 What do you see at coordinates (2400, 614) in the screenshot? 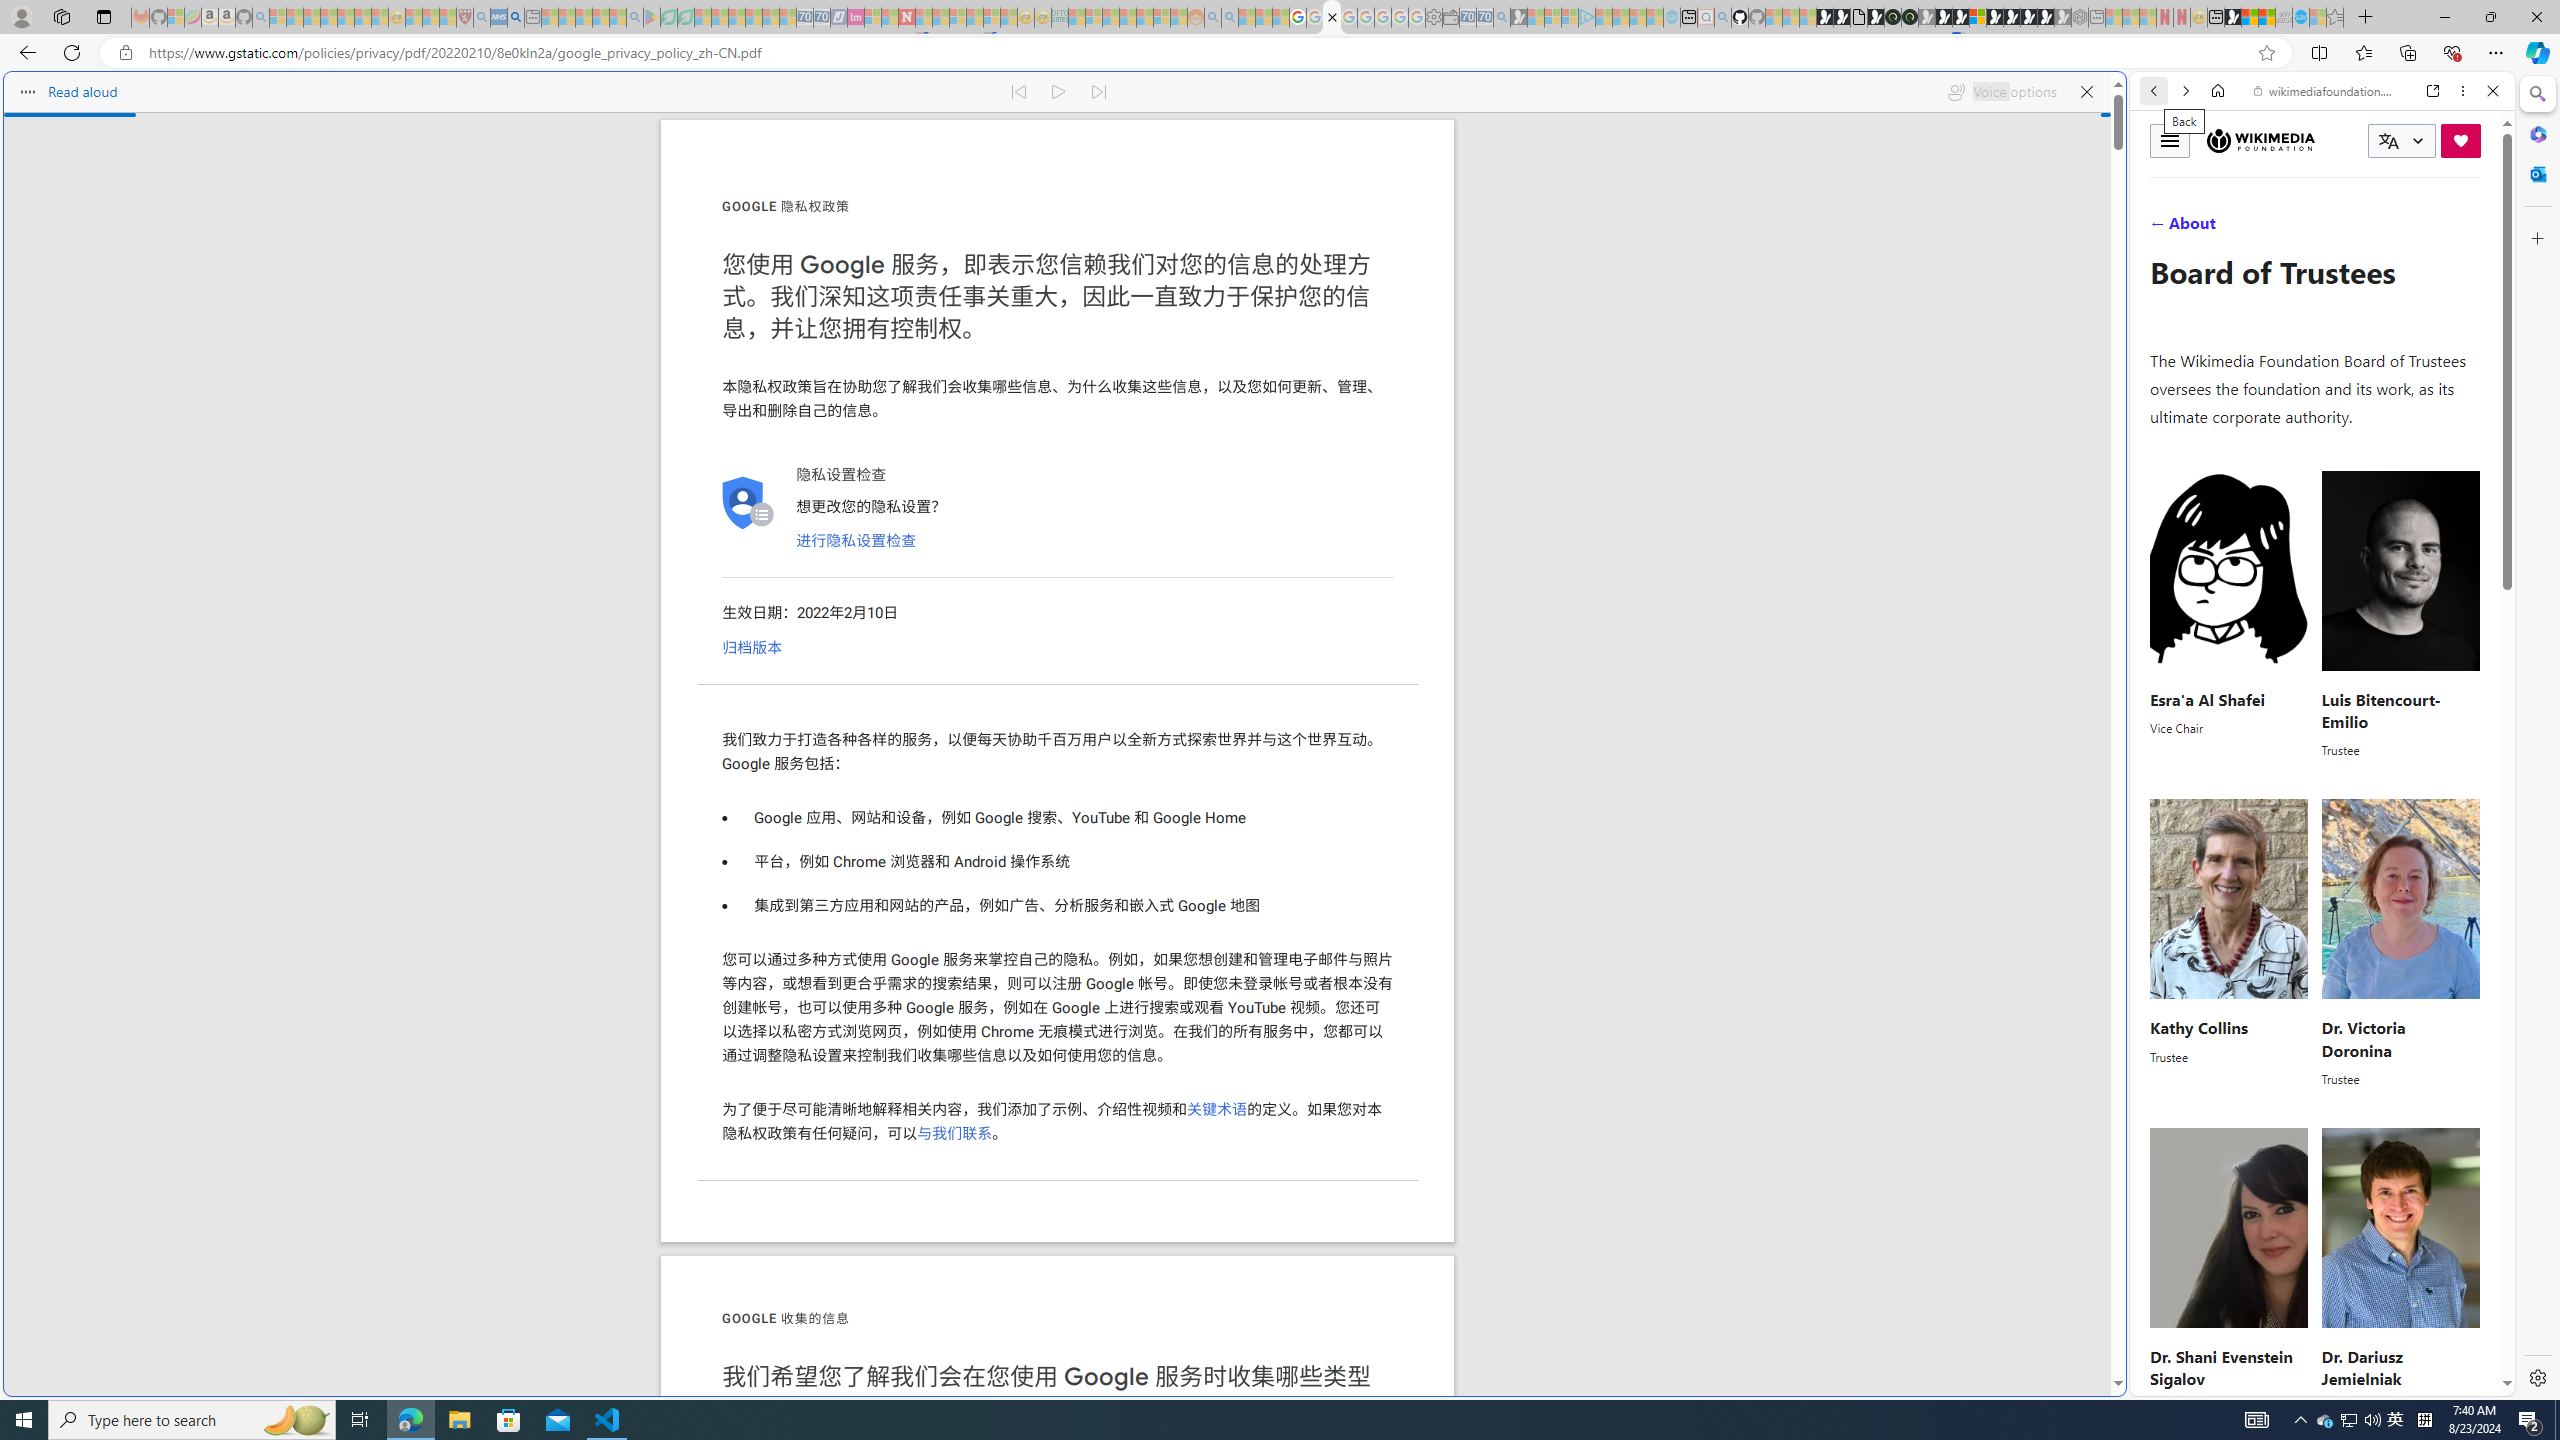
I see `Luis Bitencourt-EmilioTrustee` at bounding box center [2400, 614].